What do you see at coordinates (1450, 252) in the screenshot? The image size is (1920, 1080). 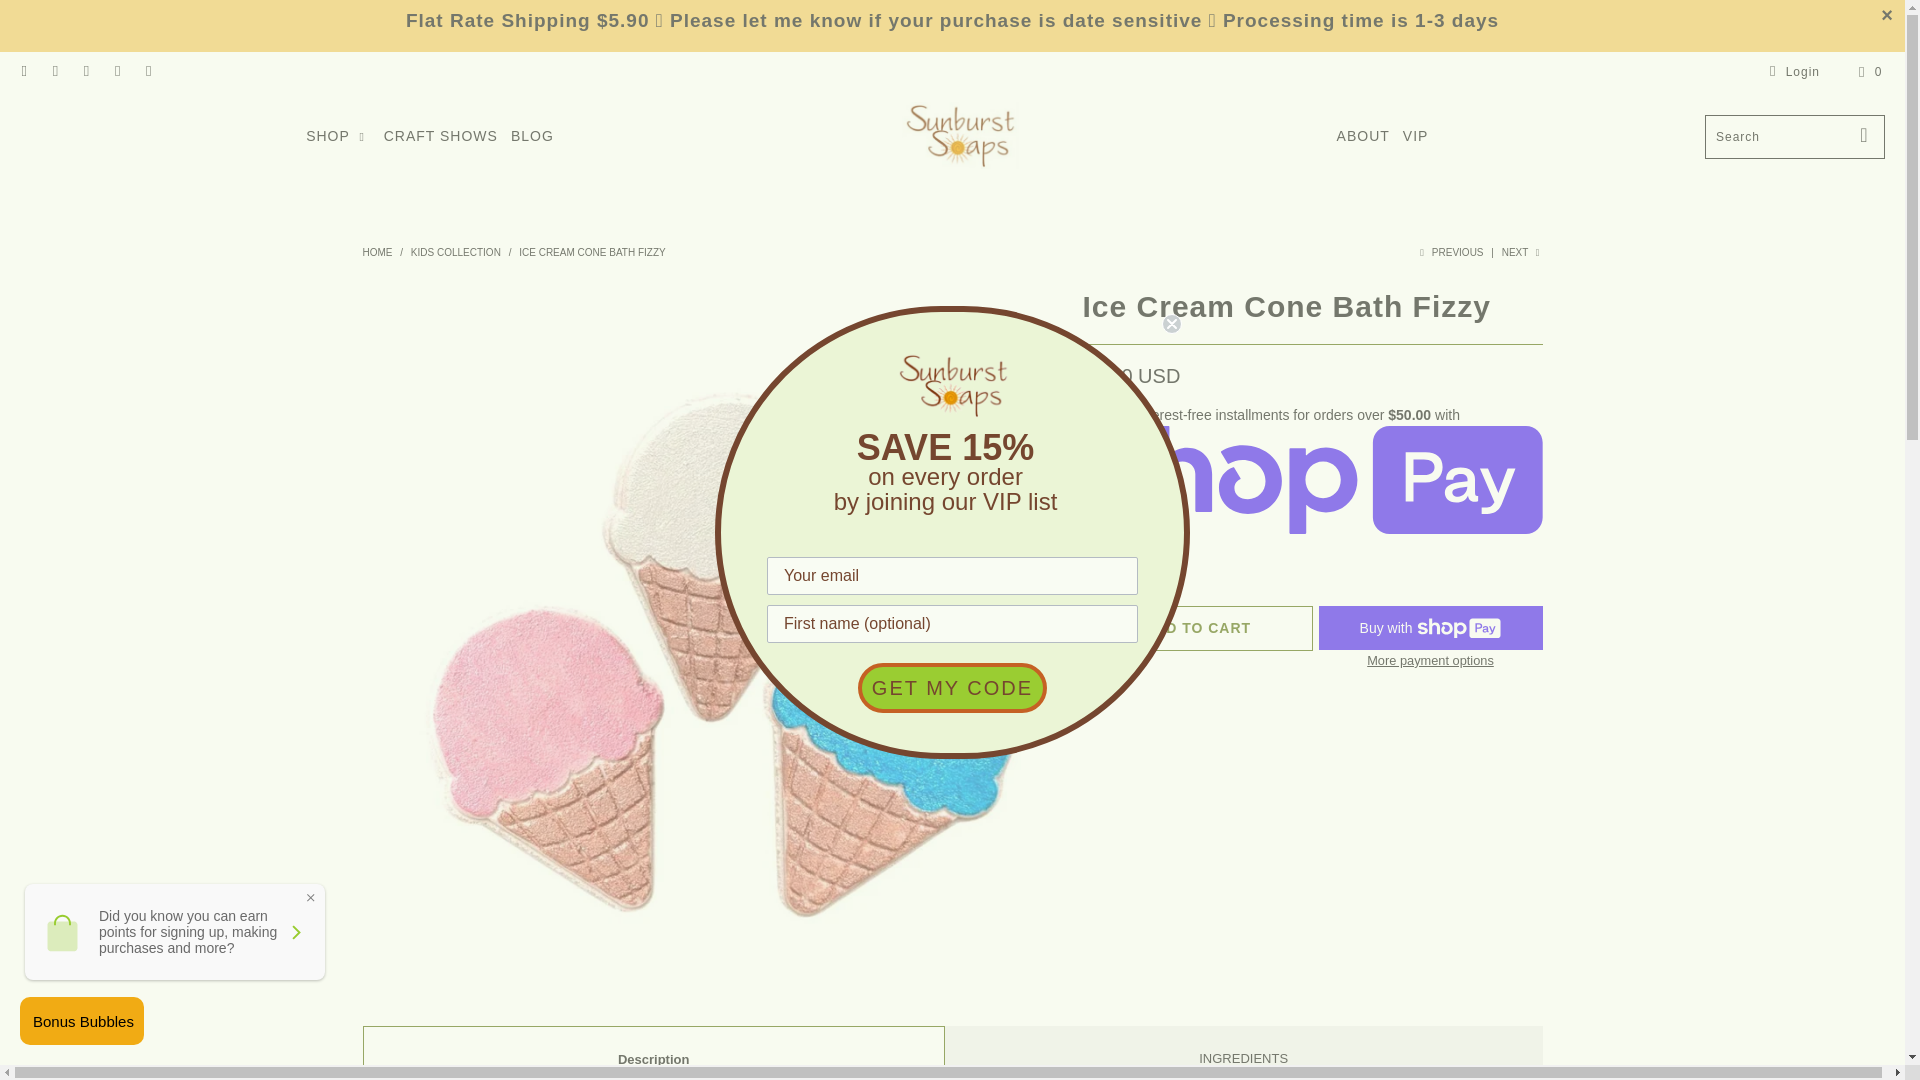 I see `Previous` at bounding box center [1450, 252].